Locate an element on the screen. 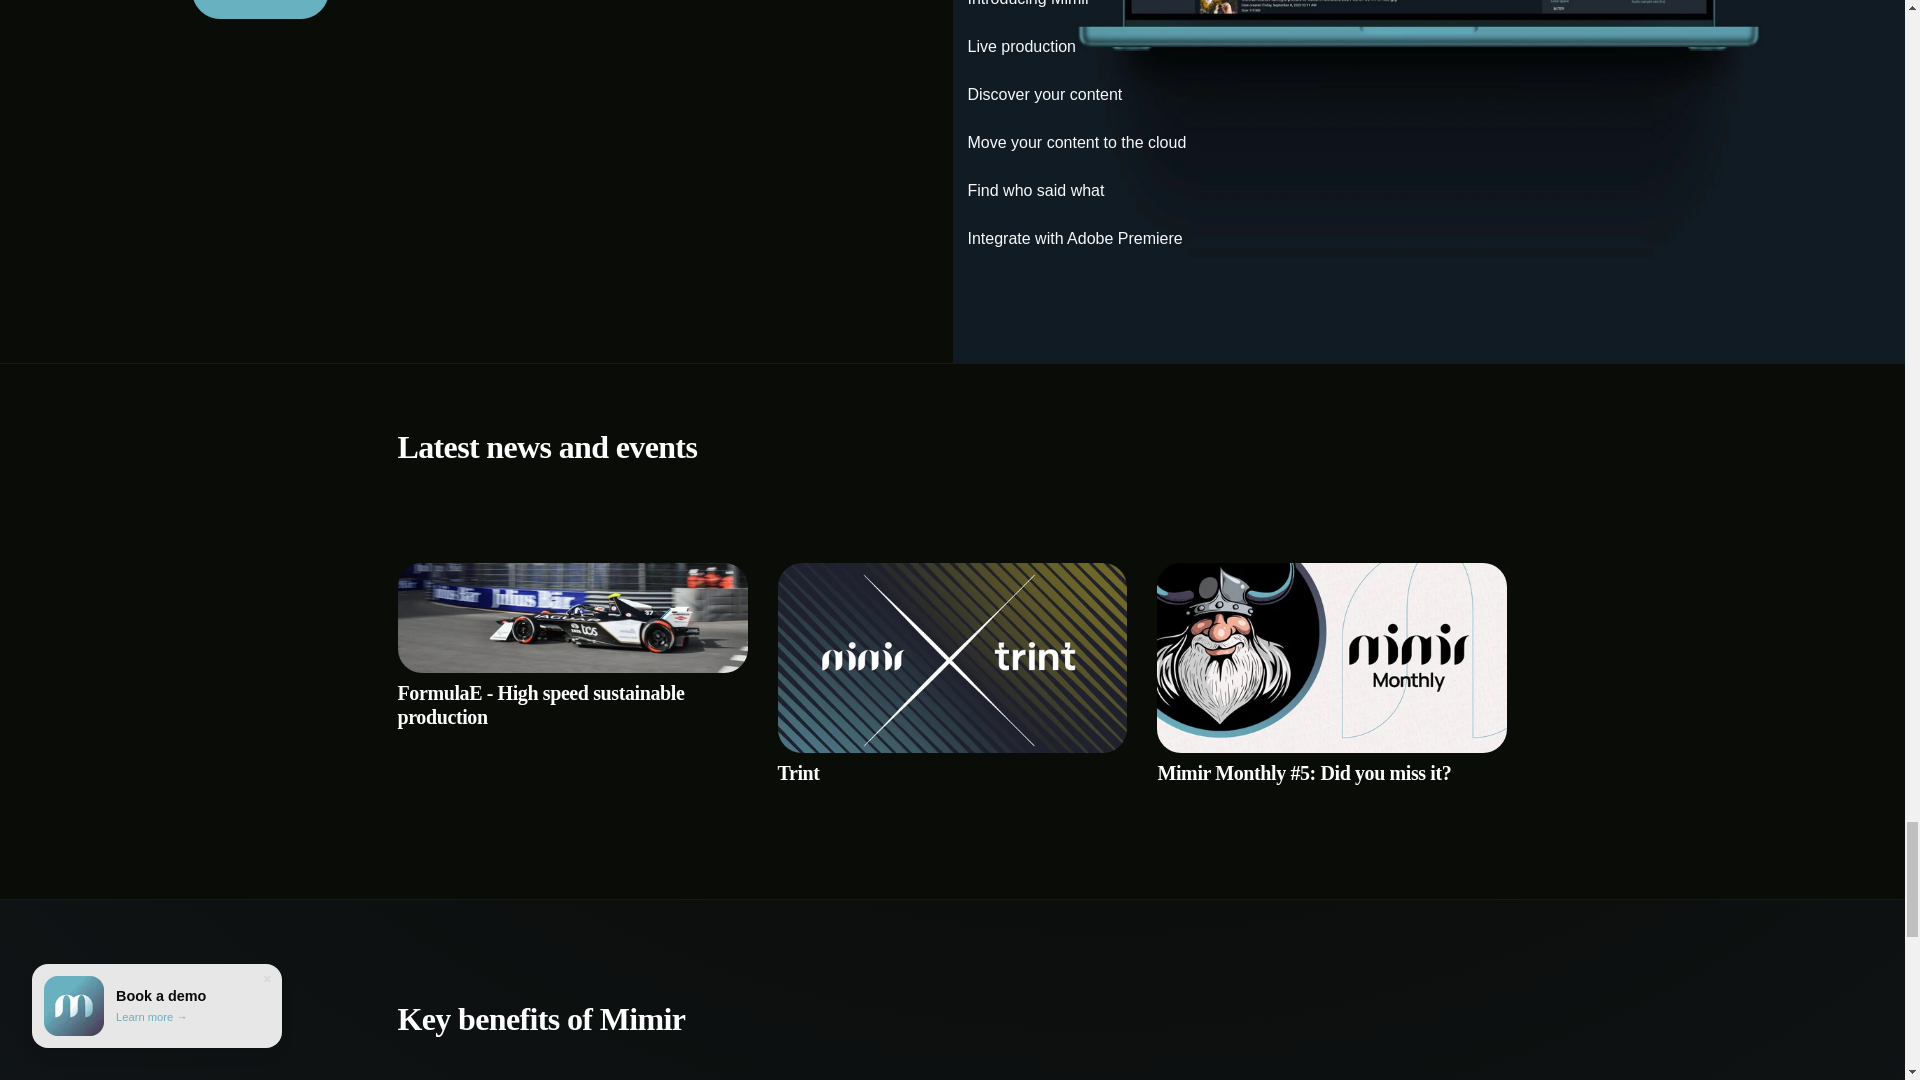 This screenshot has height=1080, width=1920. Book a demo is located at coordinates (260, 10).